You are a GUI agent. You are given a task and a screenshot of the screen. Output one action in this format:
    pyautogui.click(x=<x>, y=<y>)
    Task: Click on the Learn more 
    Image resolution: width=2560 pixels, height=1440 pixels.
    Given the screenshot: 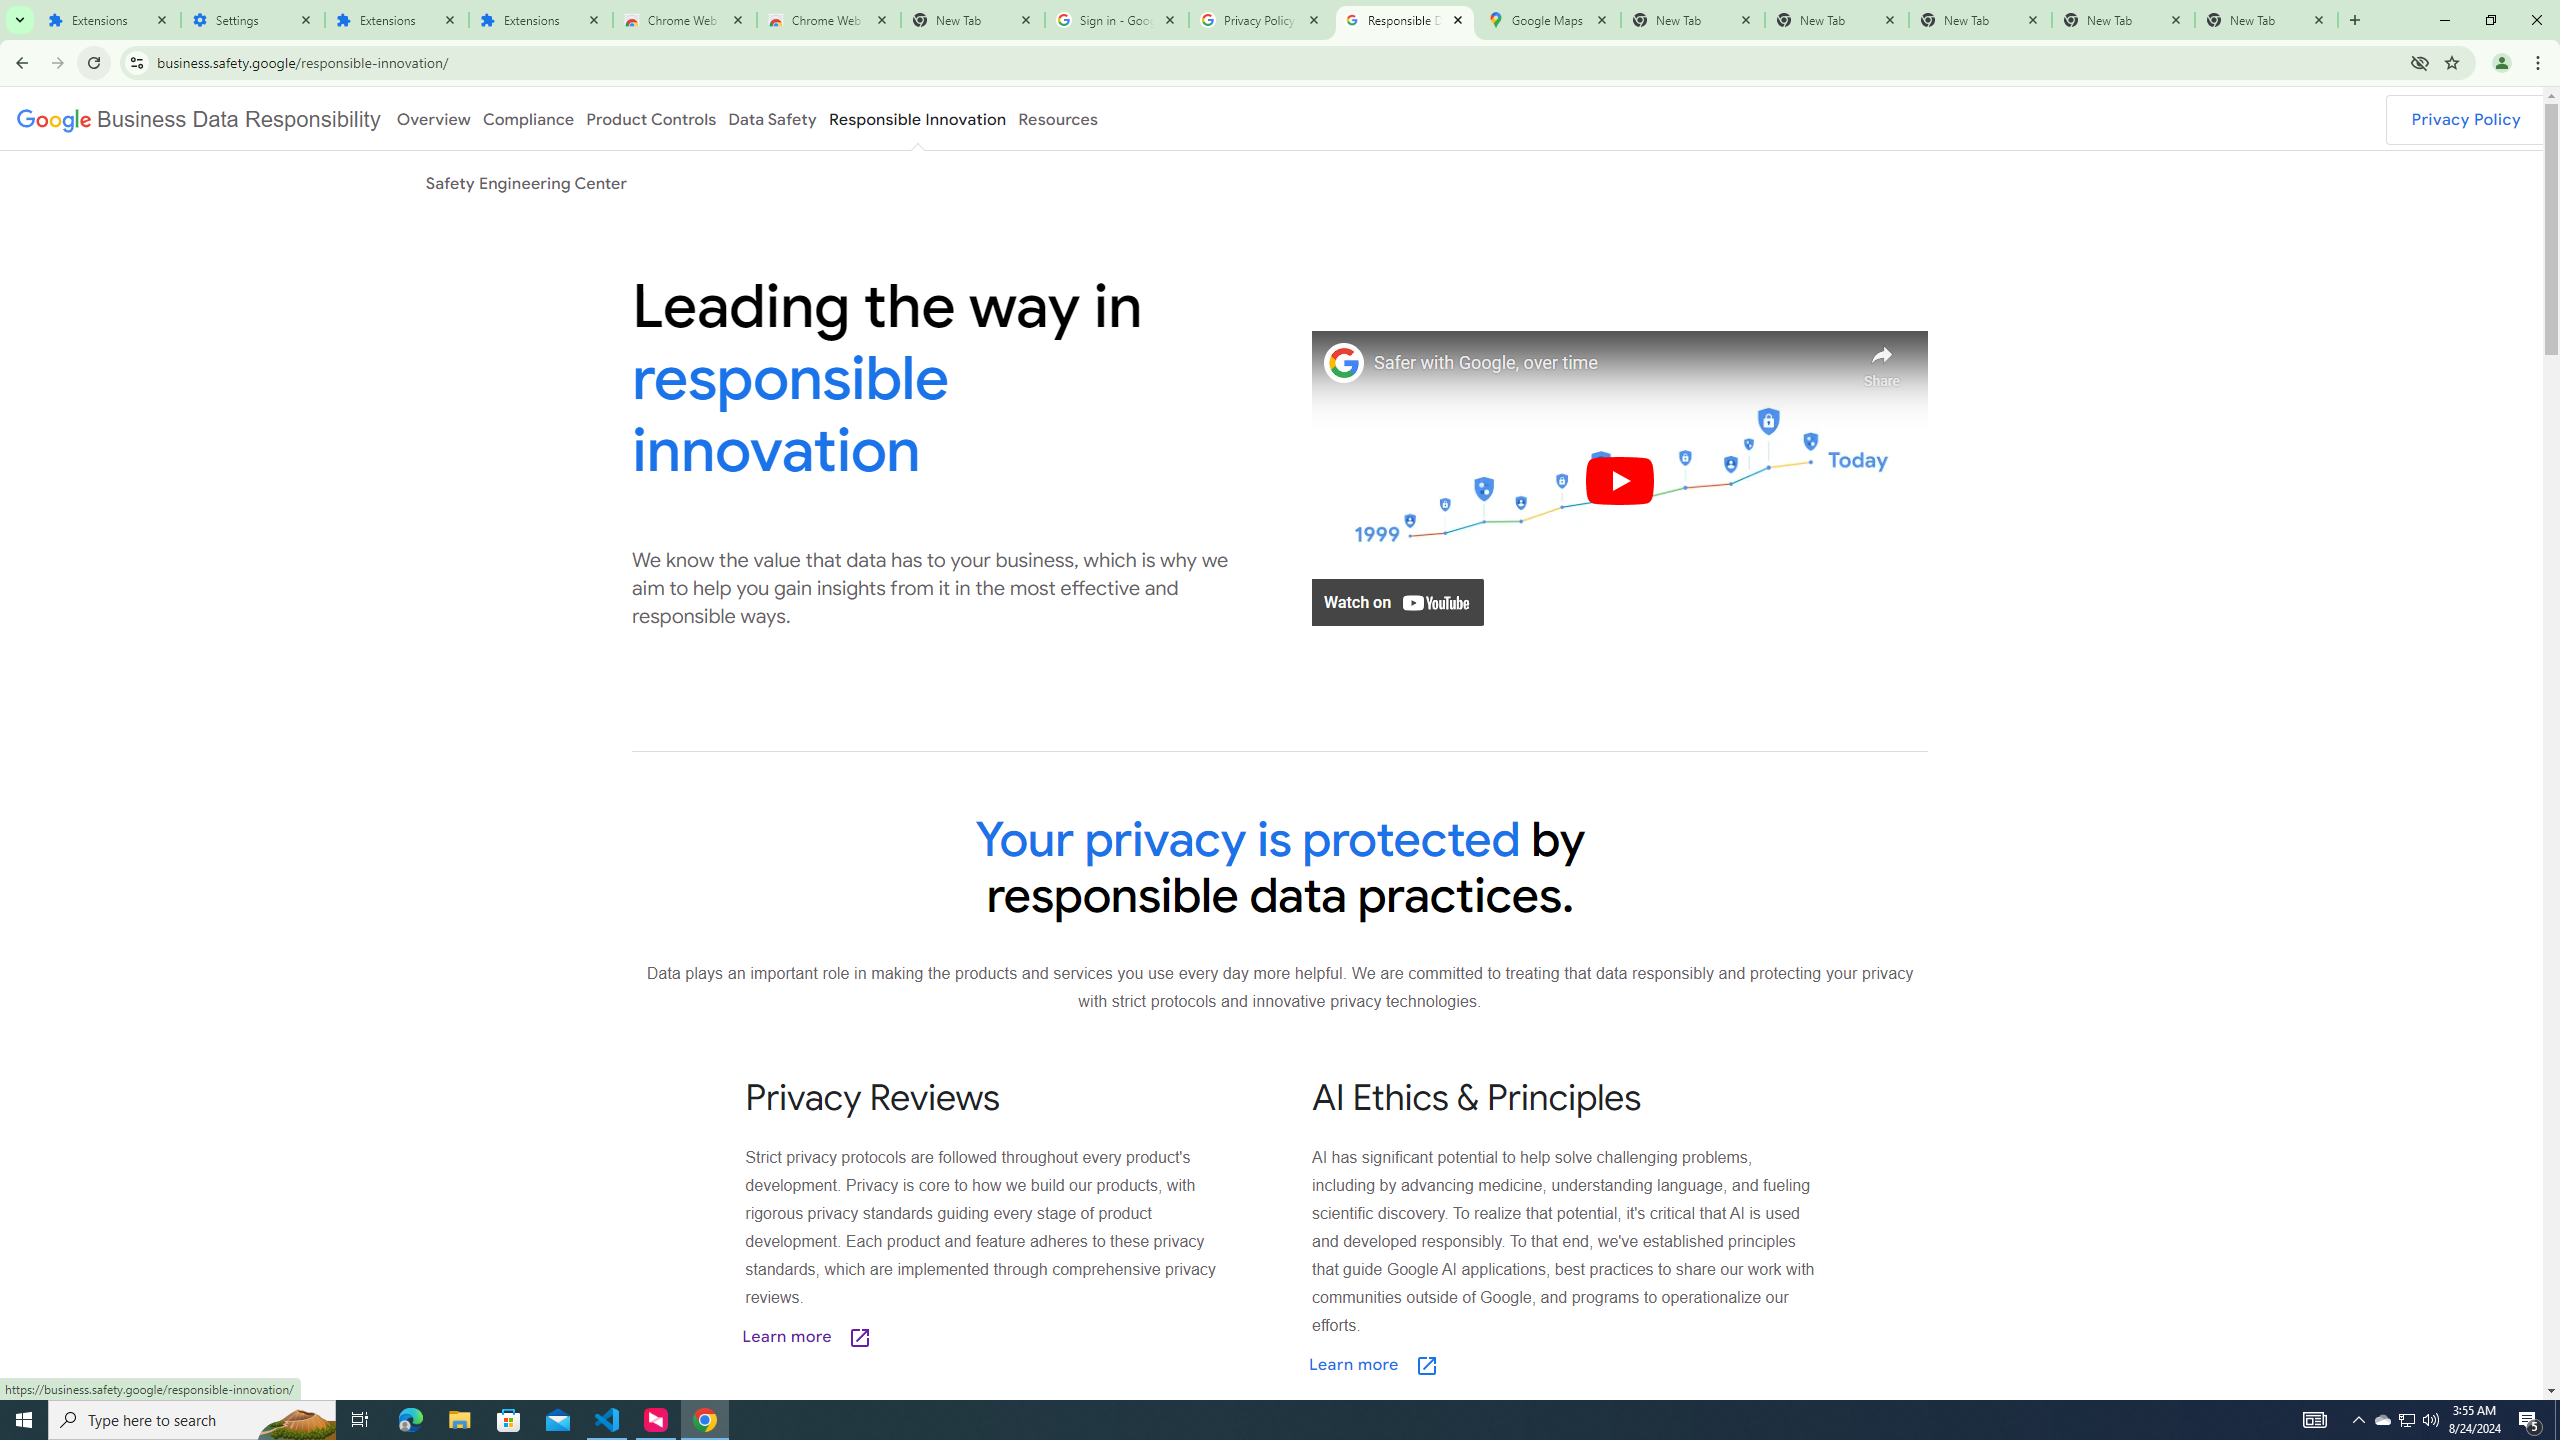 What is the action you would take?
    pyautogui.click(x=1473, y=1366)
    